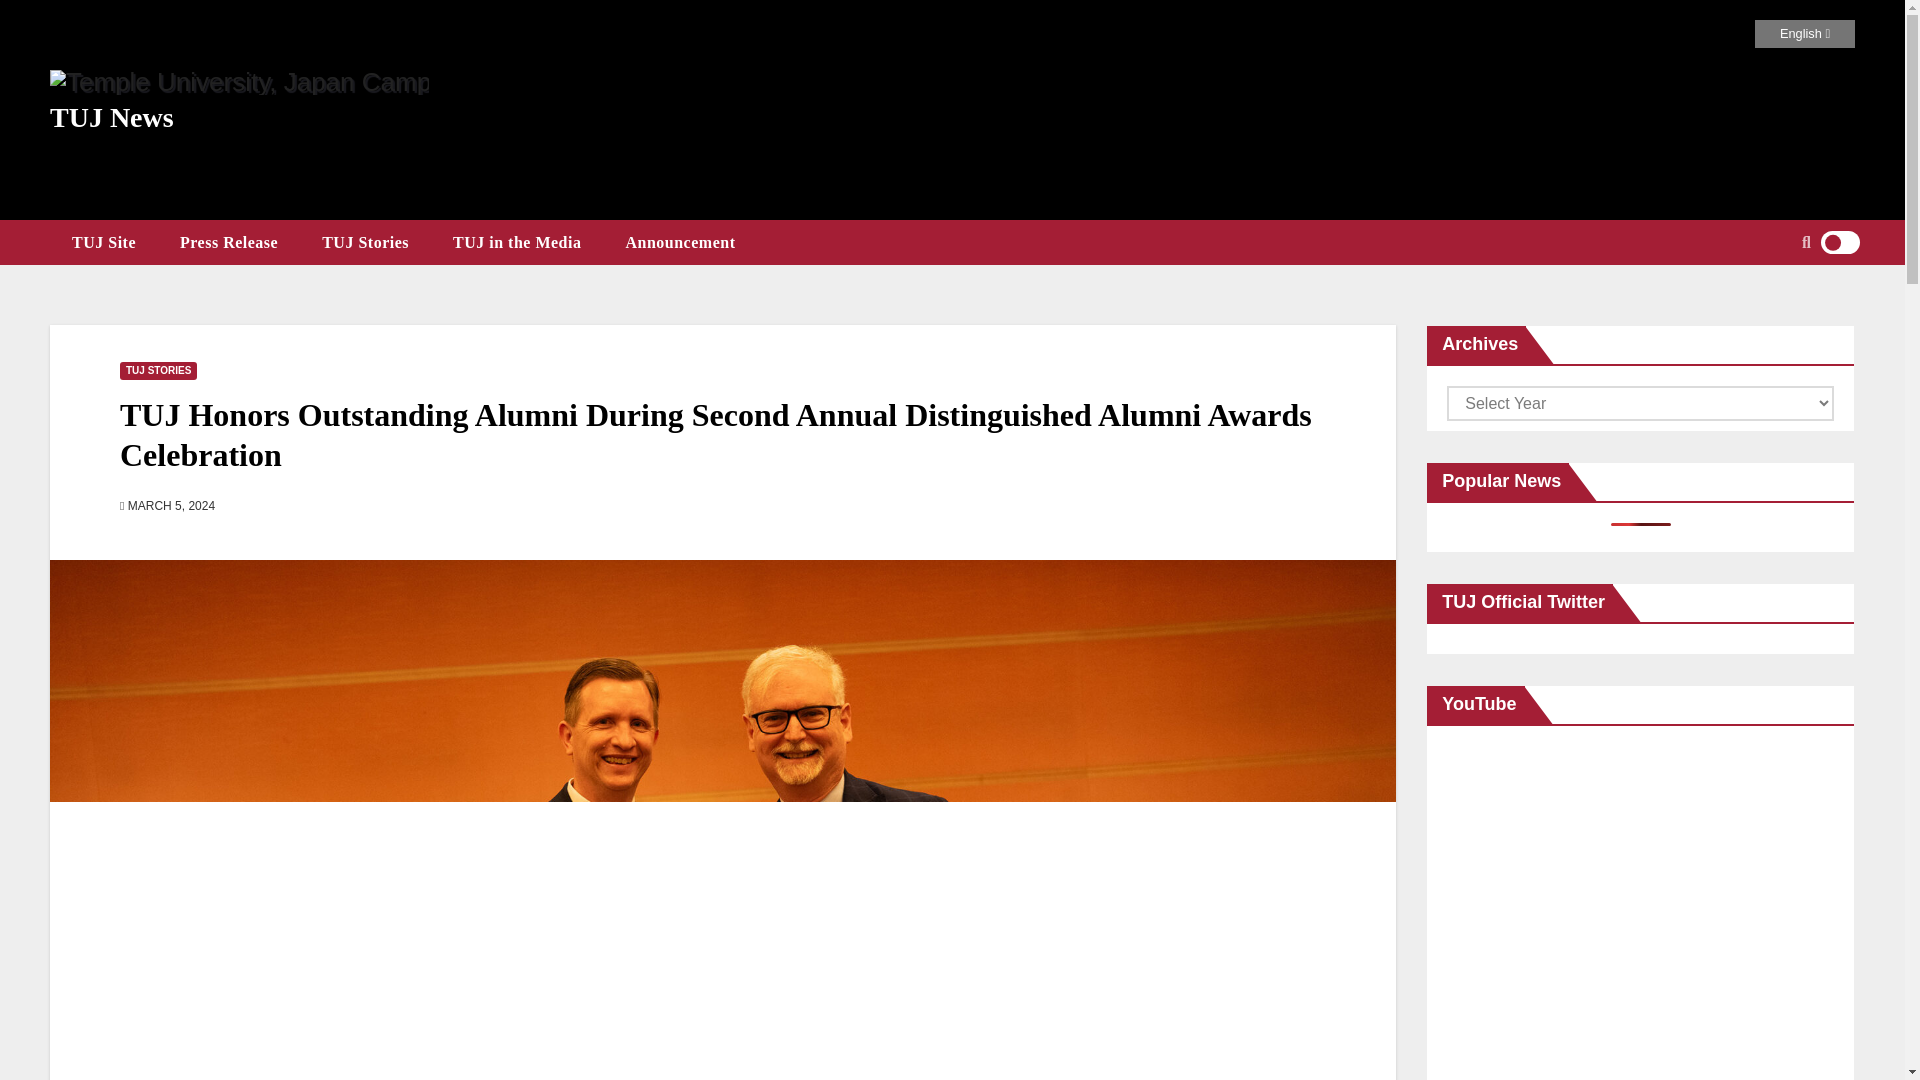 This screenshot has height=1080, width=1920. I want to click on TUJ Site, so click(103, 242).